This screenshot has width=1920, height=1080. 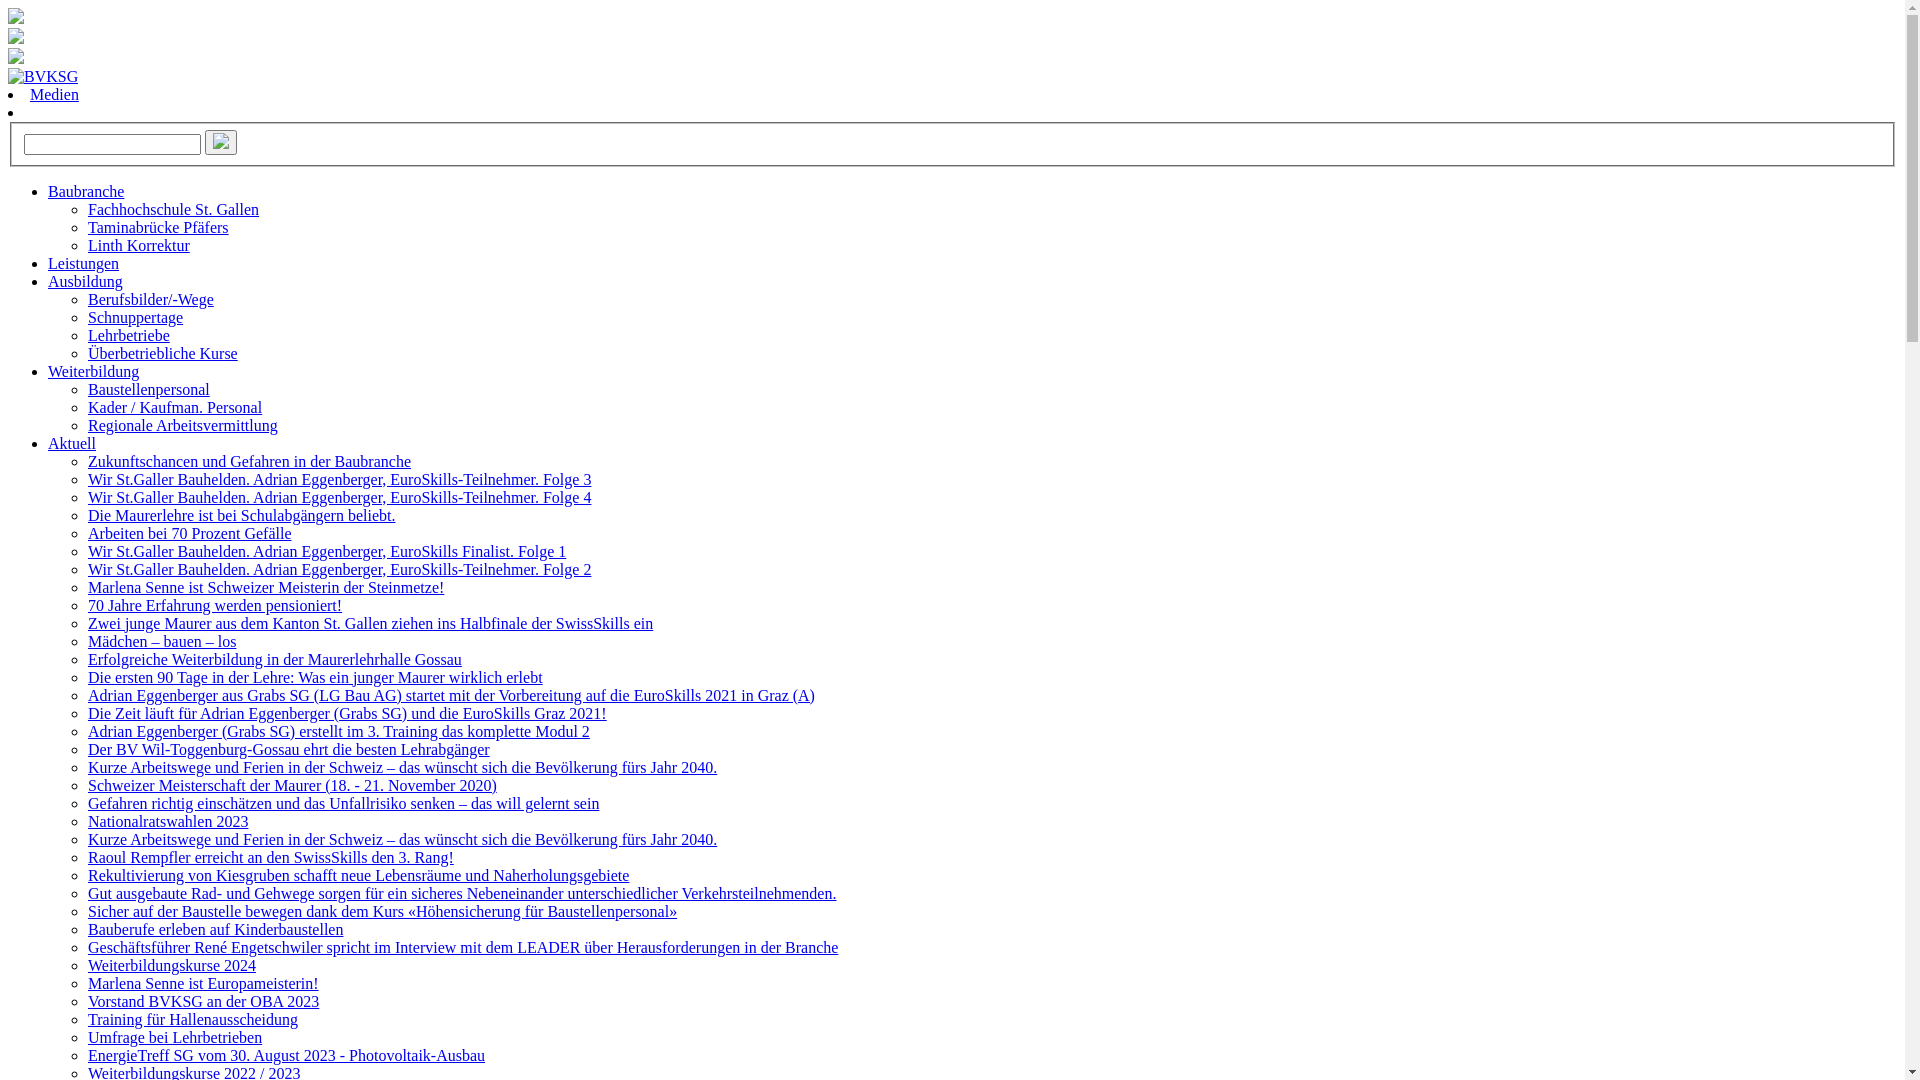 I want to click on Marlena Senne ist Schweizer Meisterin der Steinmetze!, so click(x=266, y=588).